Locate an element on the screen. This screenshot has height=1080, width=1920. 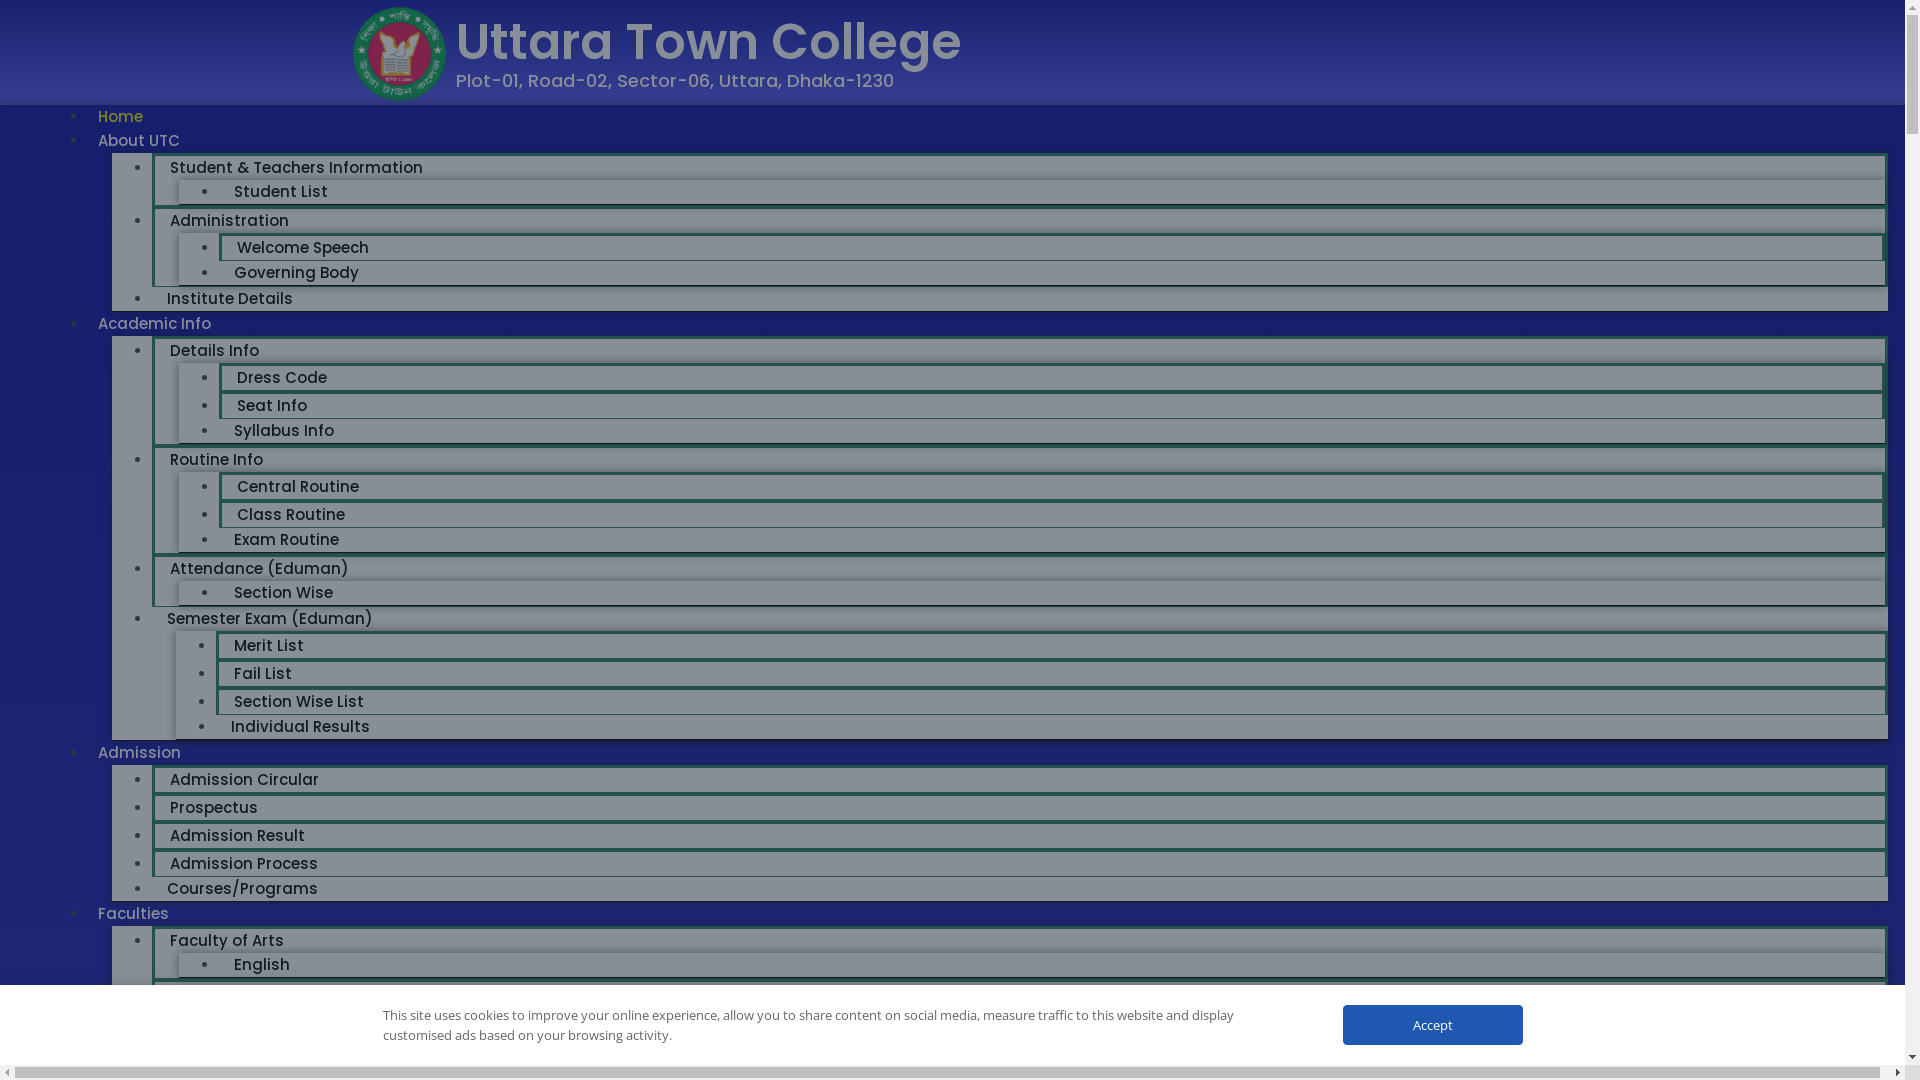
Section Wise List is located at coordinates (299, 702).